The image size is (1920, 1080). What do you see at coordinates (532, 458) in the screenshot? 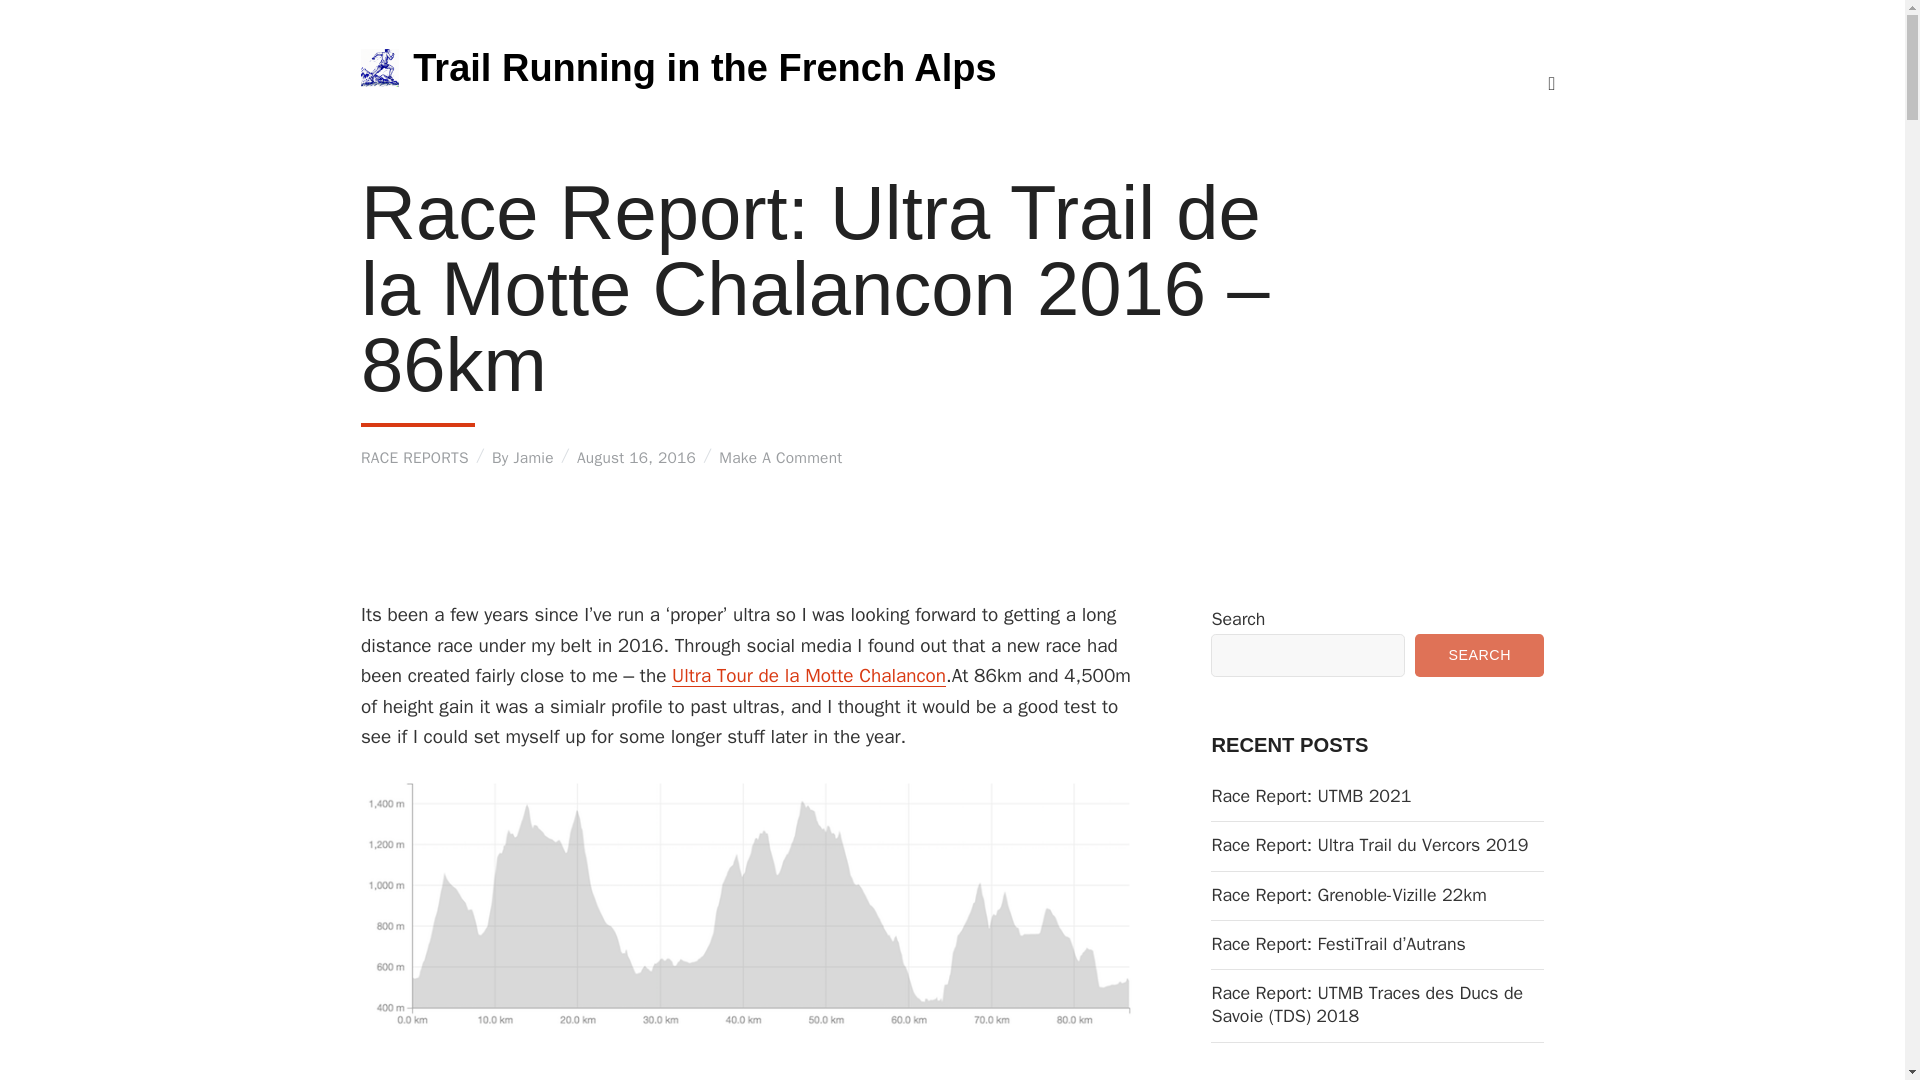
I see `Jamie` at bounding box center [532, 458].